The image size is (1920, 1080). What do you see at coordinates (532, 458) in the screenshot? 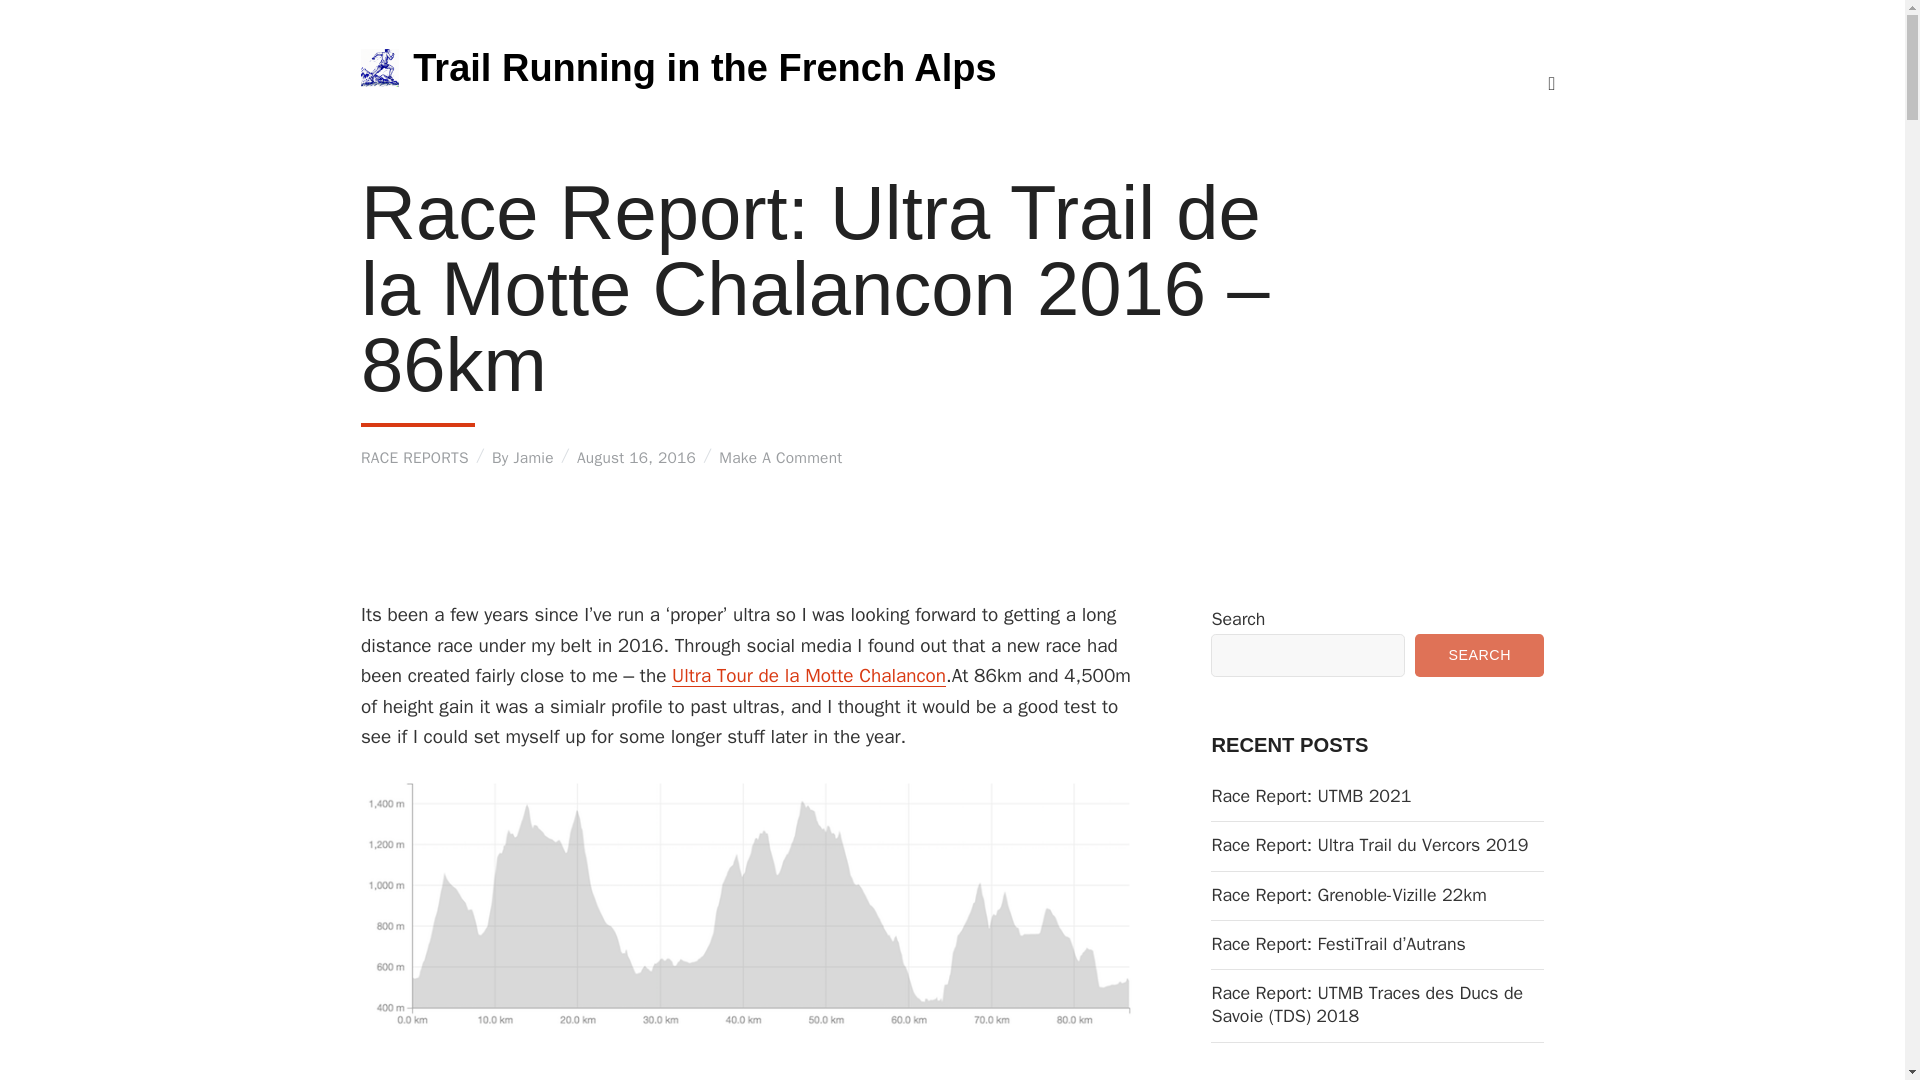
I see `Jamie` at bounding box center [532, 458].